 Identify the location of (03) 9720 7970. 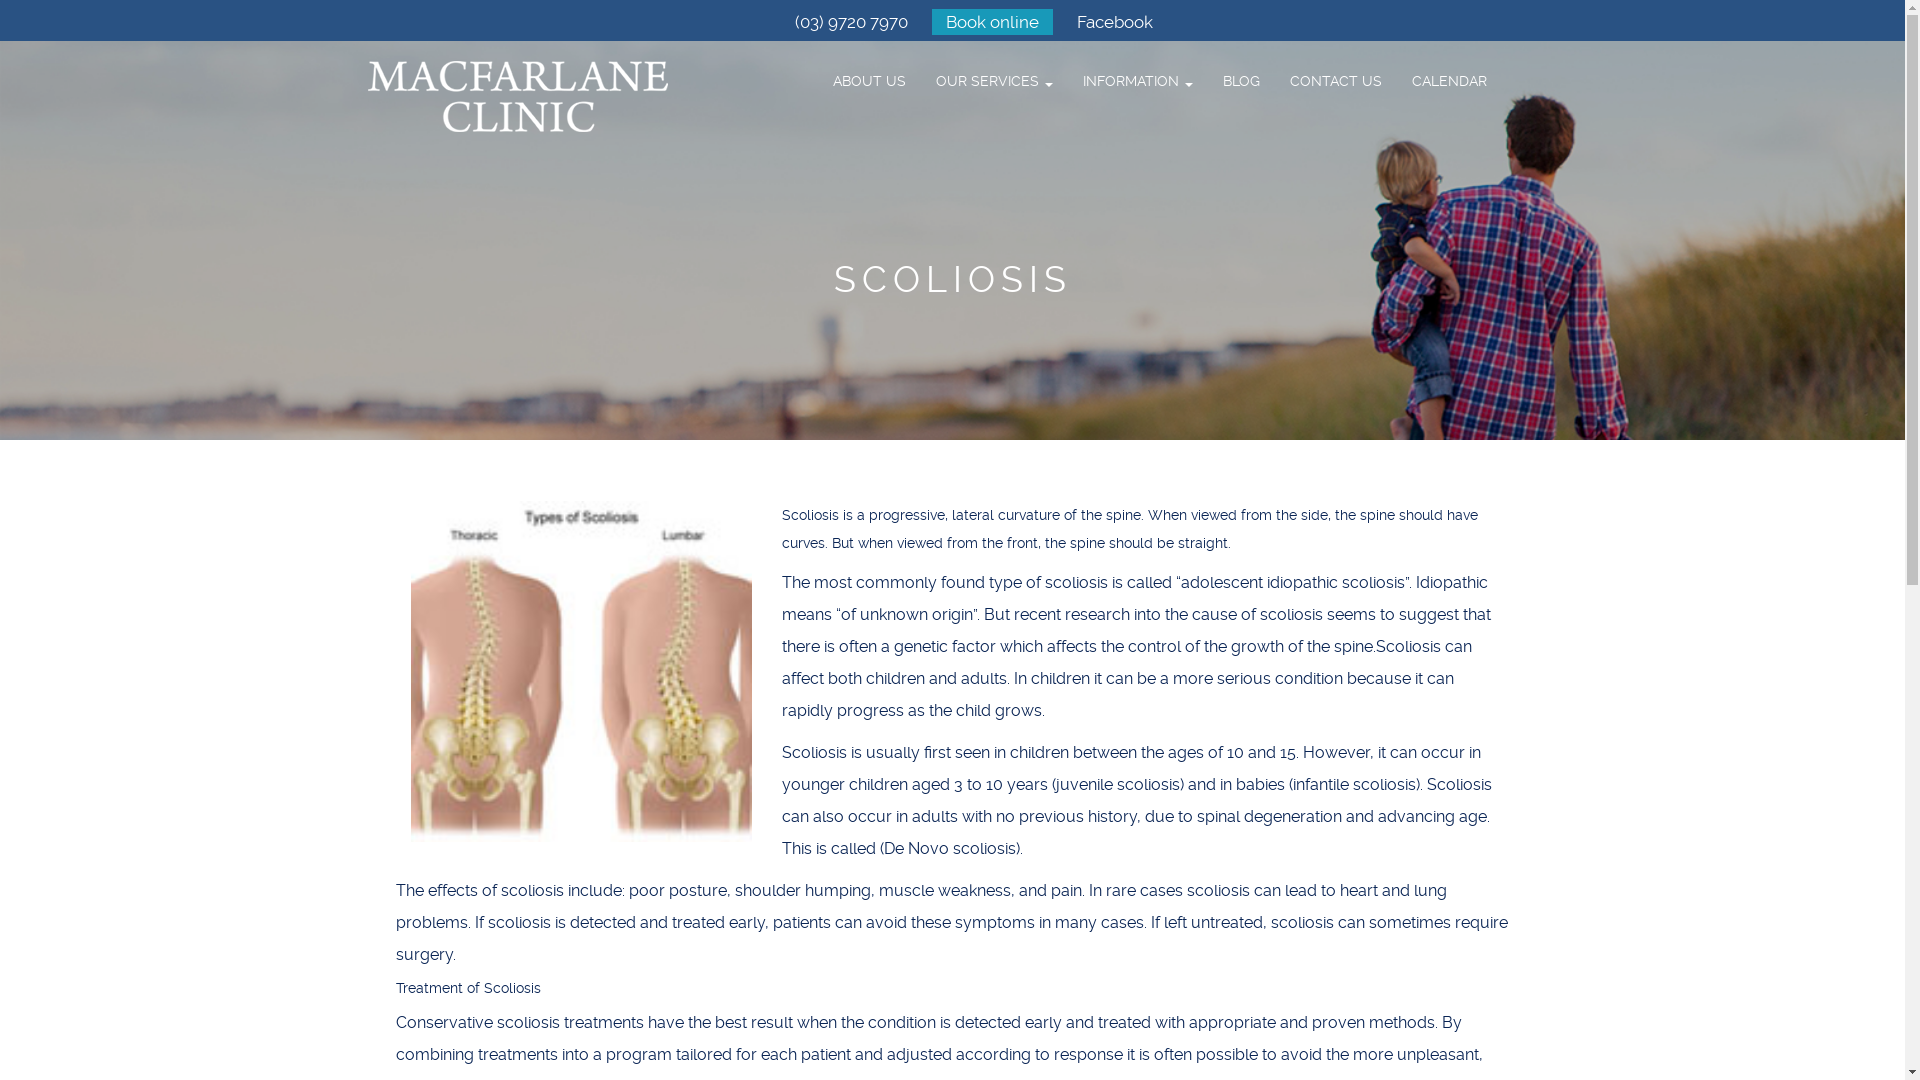
(852, 22).